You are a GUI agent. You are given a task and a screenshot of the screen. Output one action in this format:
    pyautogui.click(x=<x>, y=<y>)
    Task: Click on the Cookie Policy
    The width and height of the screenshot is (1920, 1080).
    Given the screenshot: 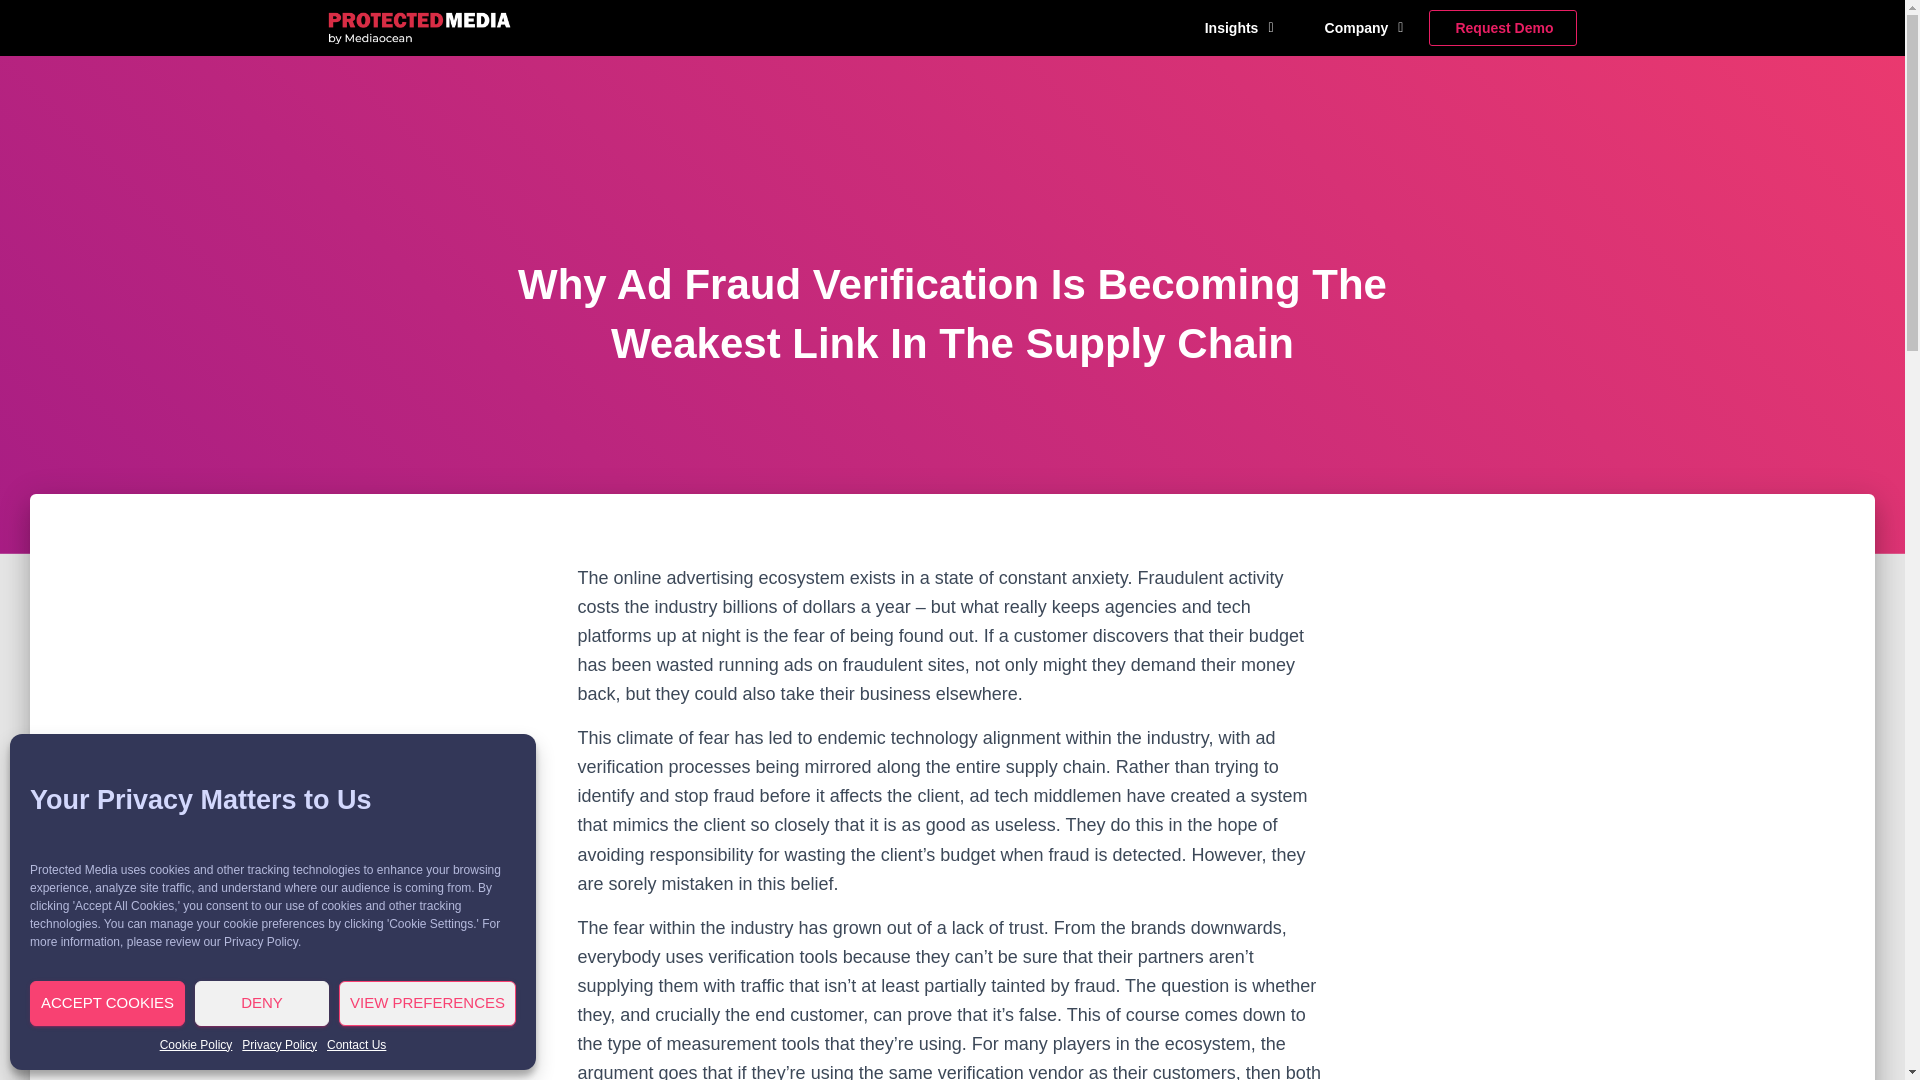 What is the action you would take?
    pyautogui.click(x=196, y=1045)
    